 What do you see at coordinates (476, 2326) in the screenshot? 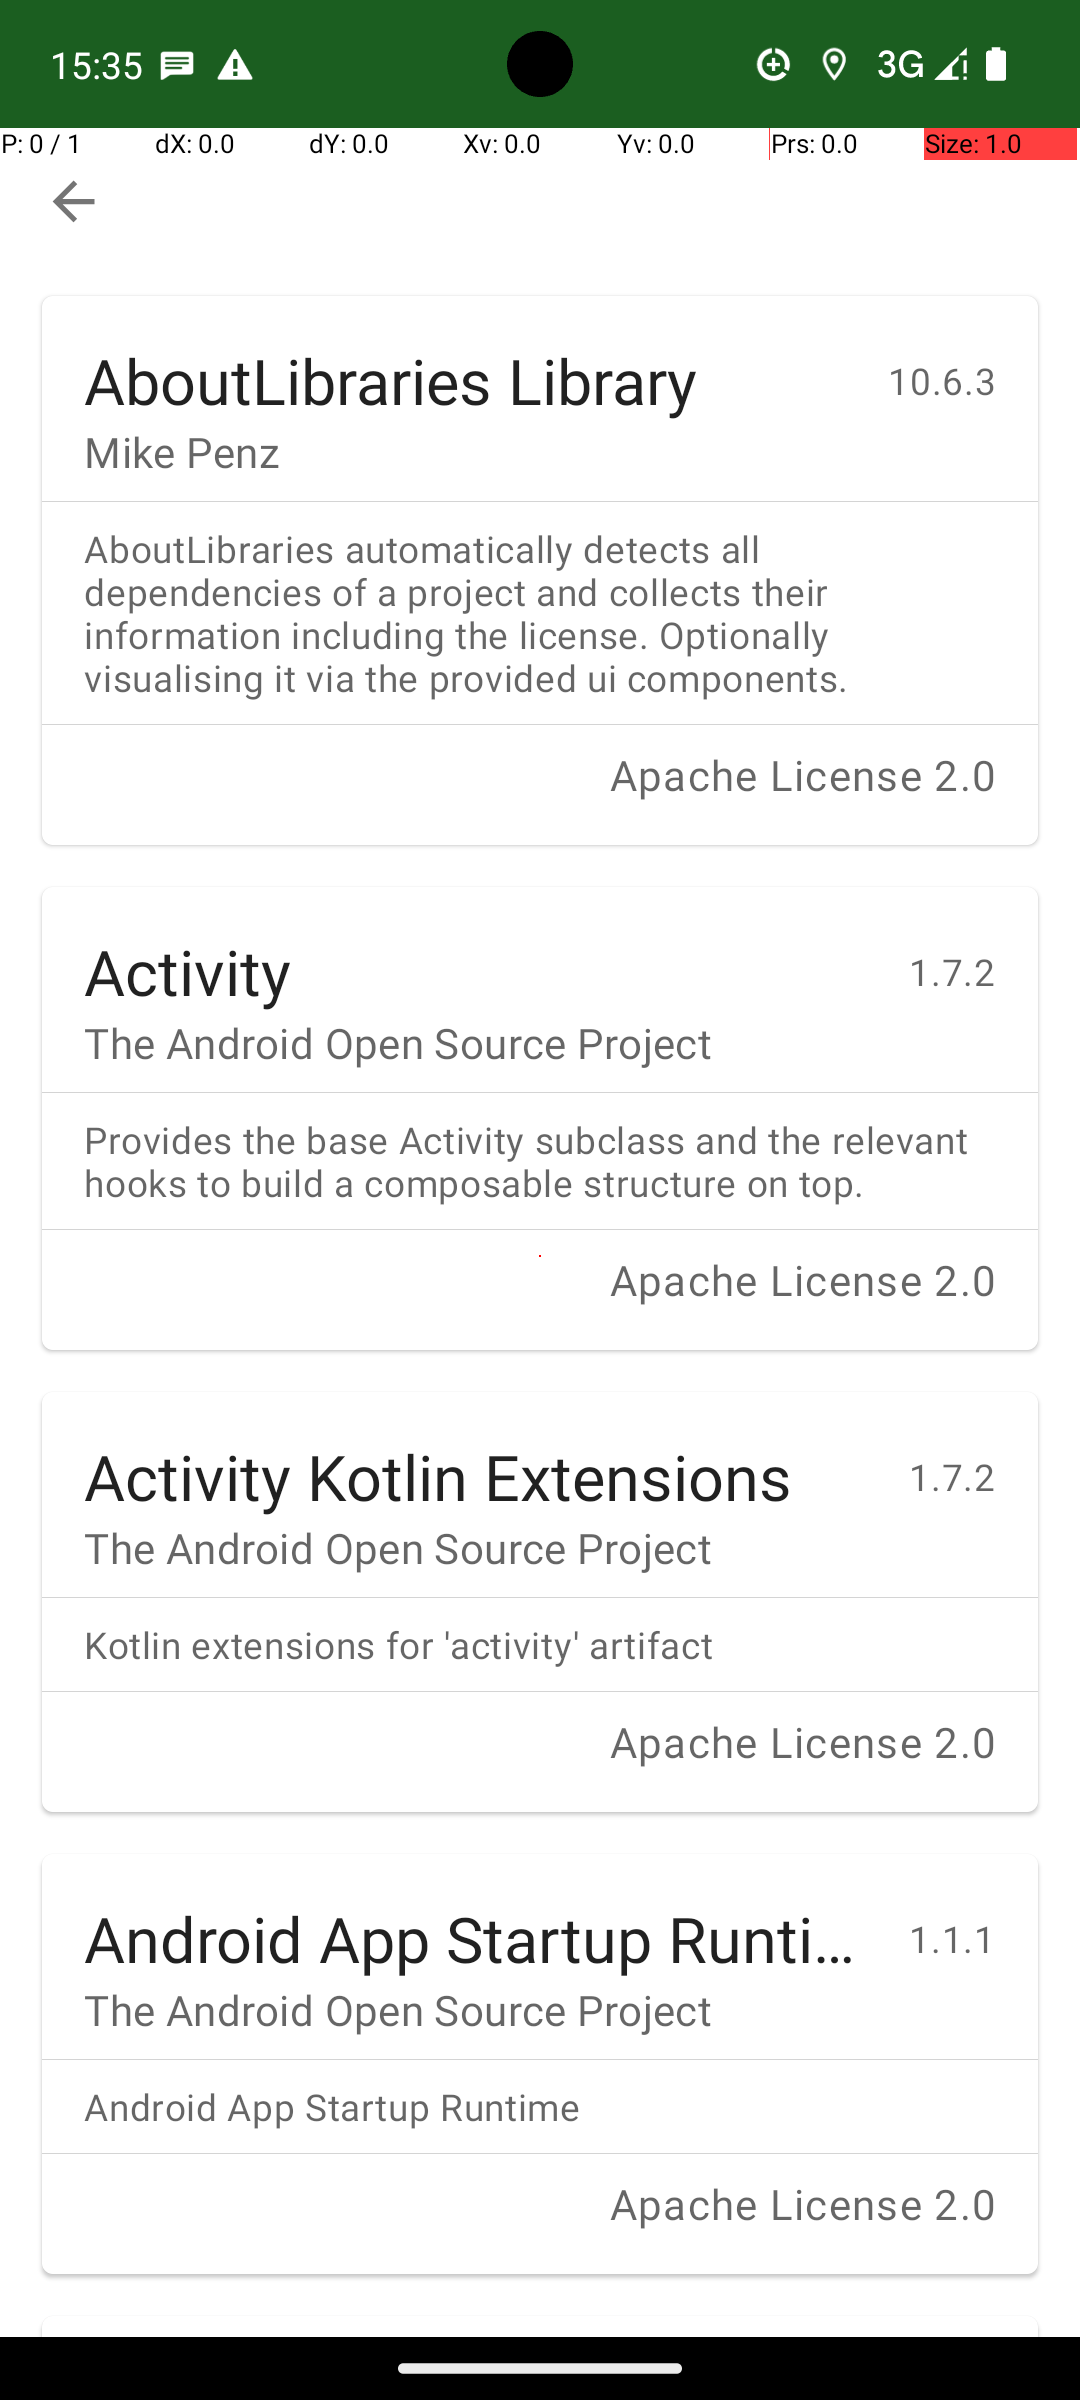
I see `Android AppCompat Library` at bounding box center [476, 2326].